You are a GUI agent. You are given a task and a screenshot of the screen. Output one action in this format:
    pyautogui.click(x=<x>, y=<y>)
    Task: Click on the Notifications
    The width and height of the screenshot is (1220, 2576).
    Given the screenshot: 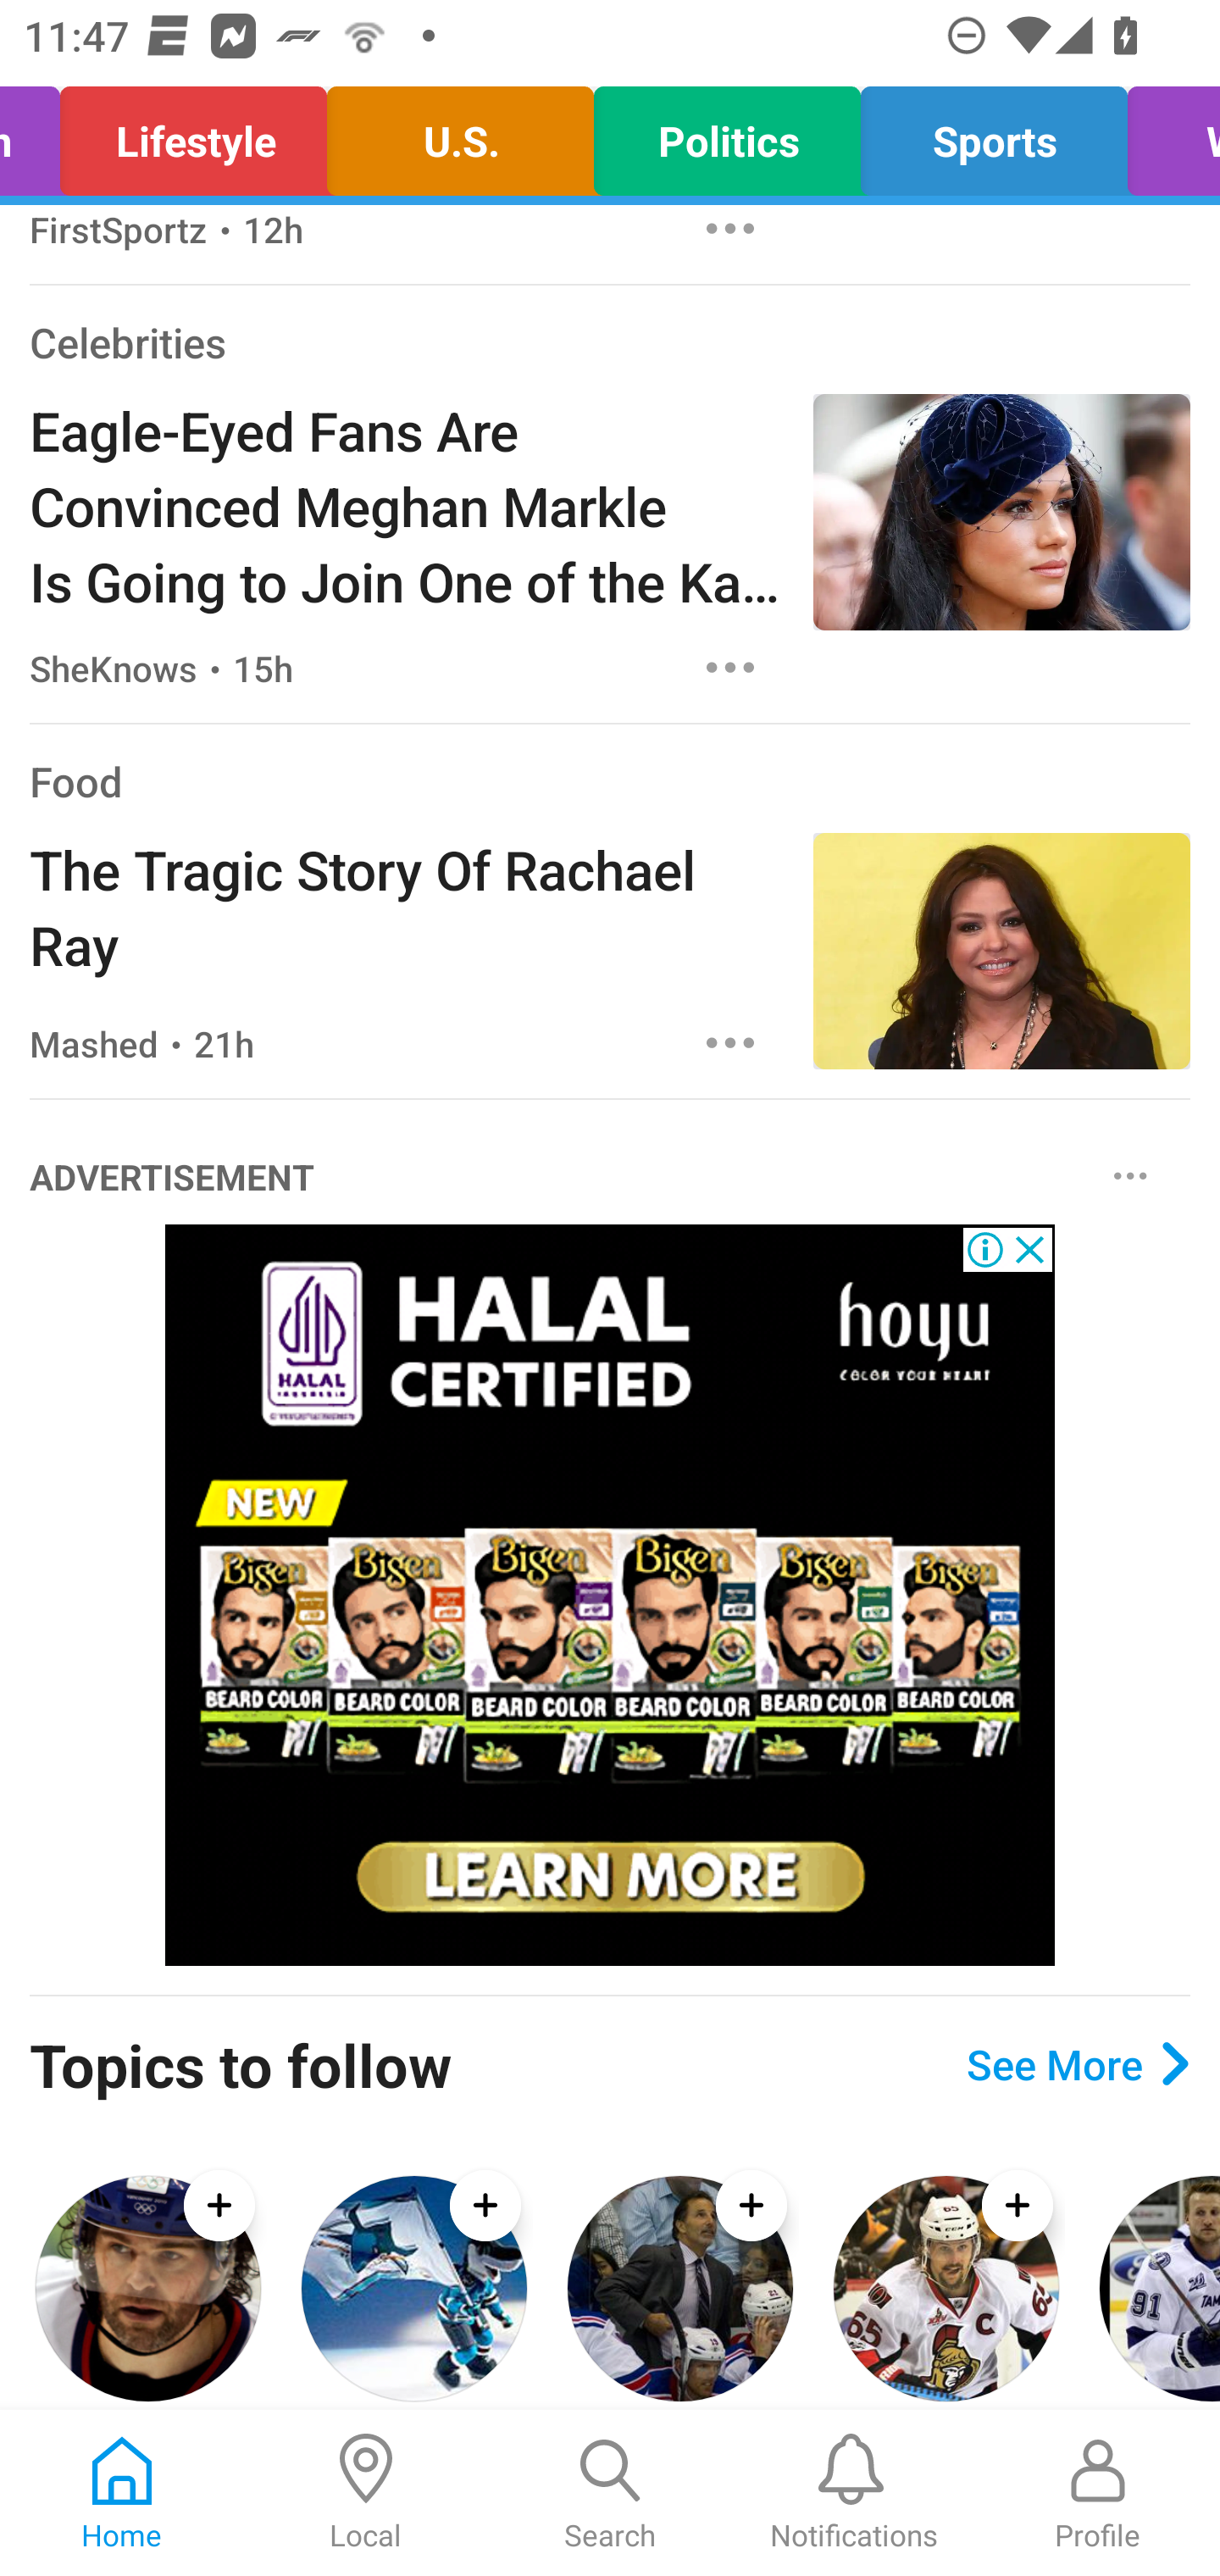 What is the action you would take?
    pyautogui.click(x=854, y=2493)
    